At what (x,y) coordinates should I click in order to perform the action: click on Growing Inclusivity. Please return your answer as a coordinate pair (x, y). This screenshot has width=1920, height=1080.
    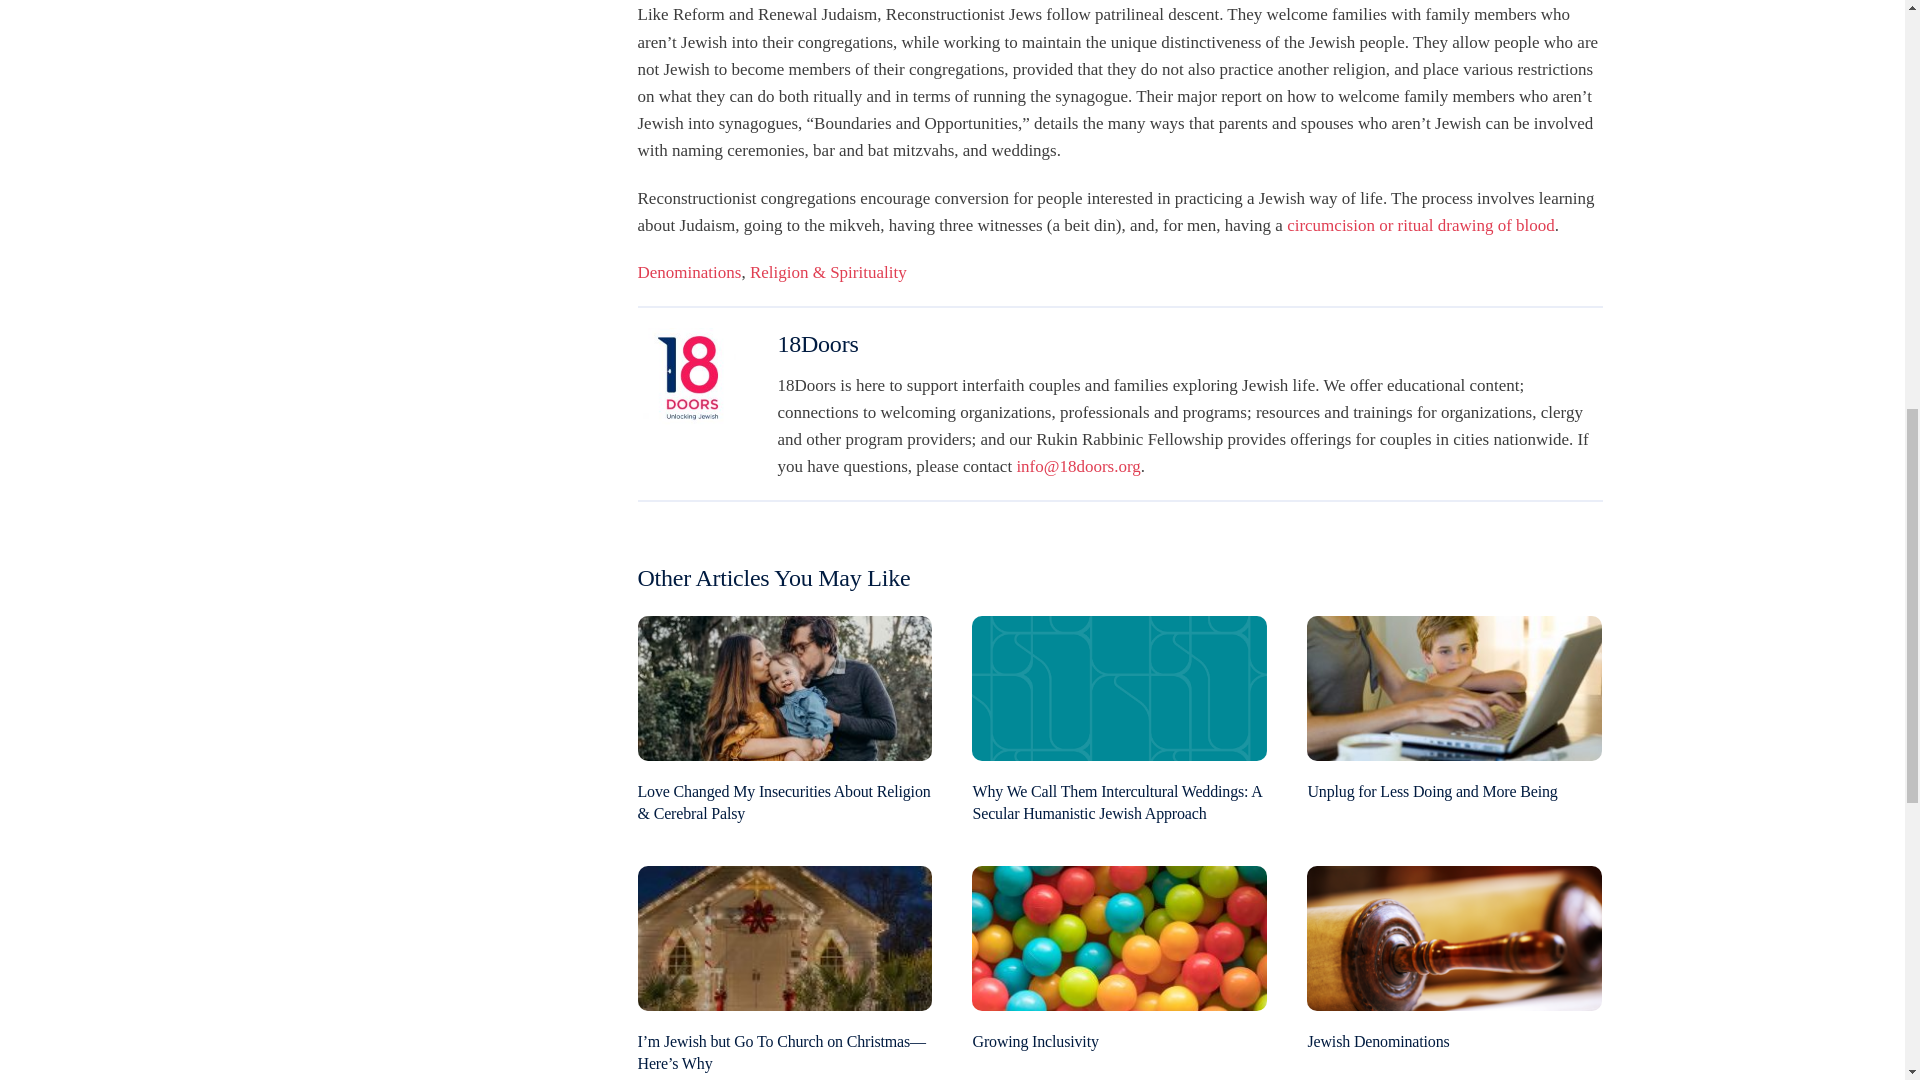
    Looking at the image, I should click on (1034, 1040).